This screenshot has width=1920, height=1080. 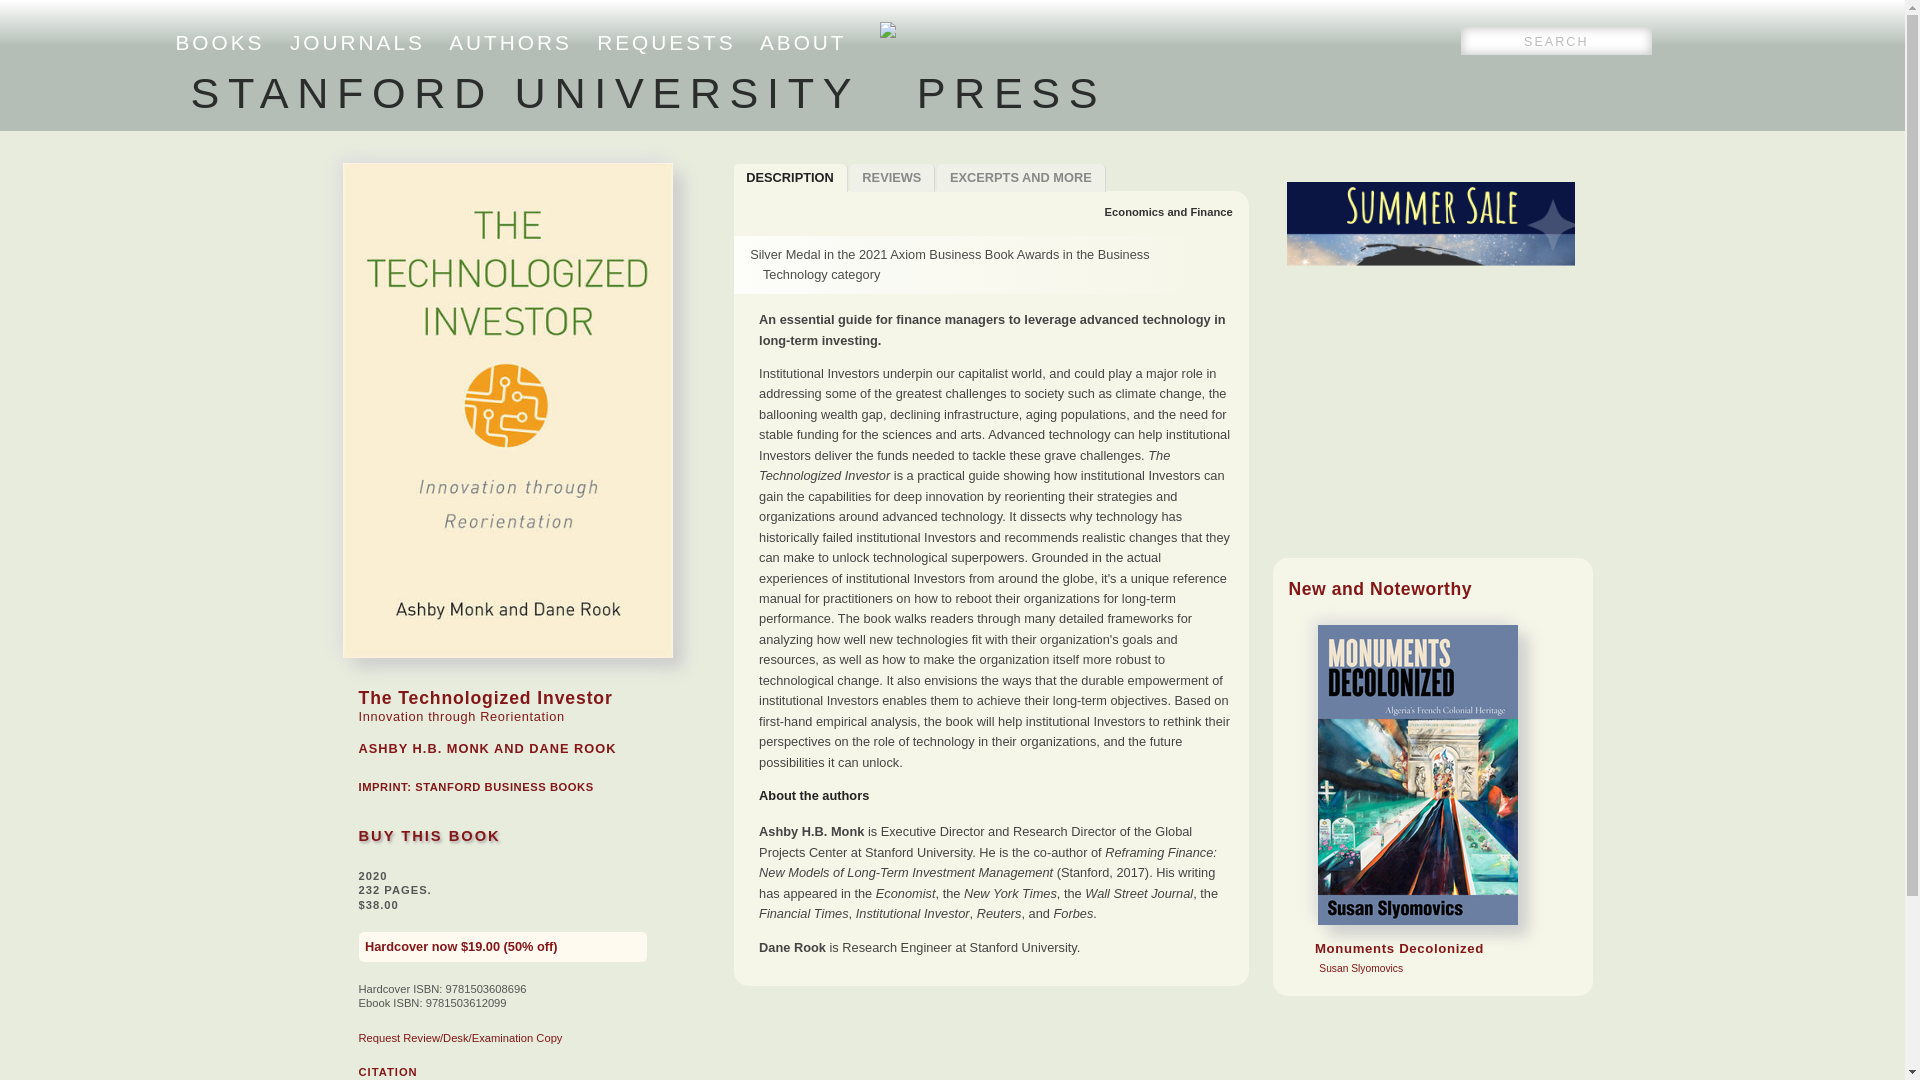 I want to click on DESCRIPTION, so click(x=790, y=178).